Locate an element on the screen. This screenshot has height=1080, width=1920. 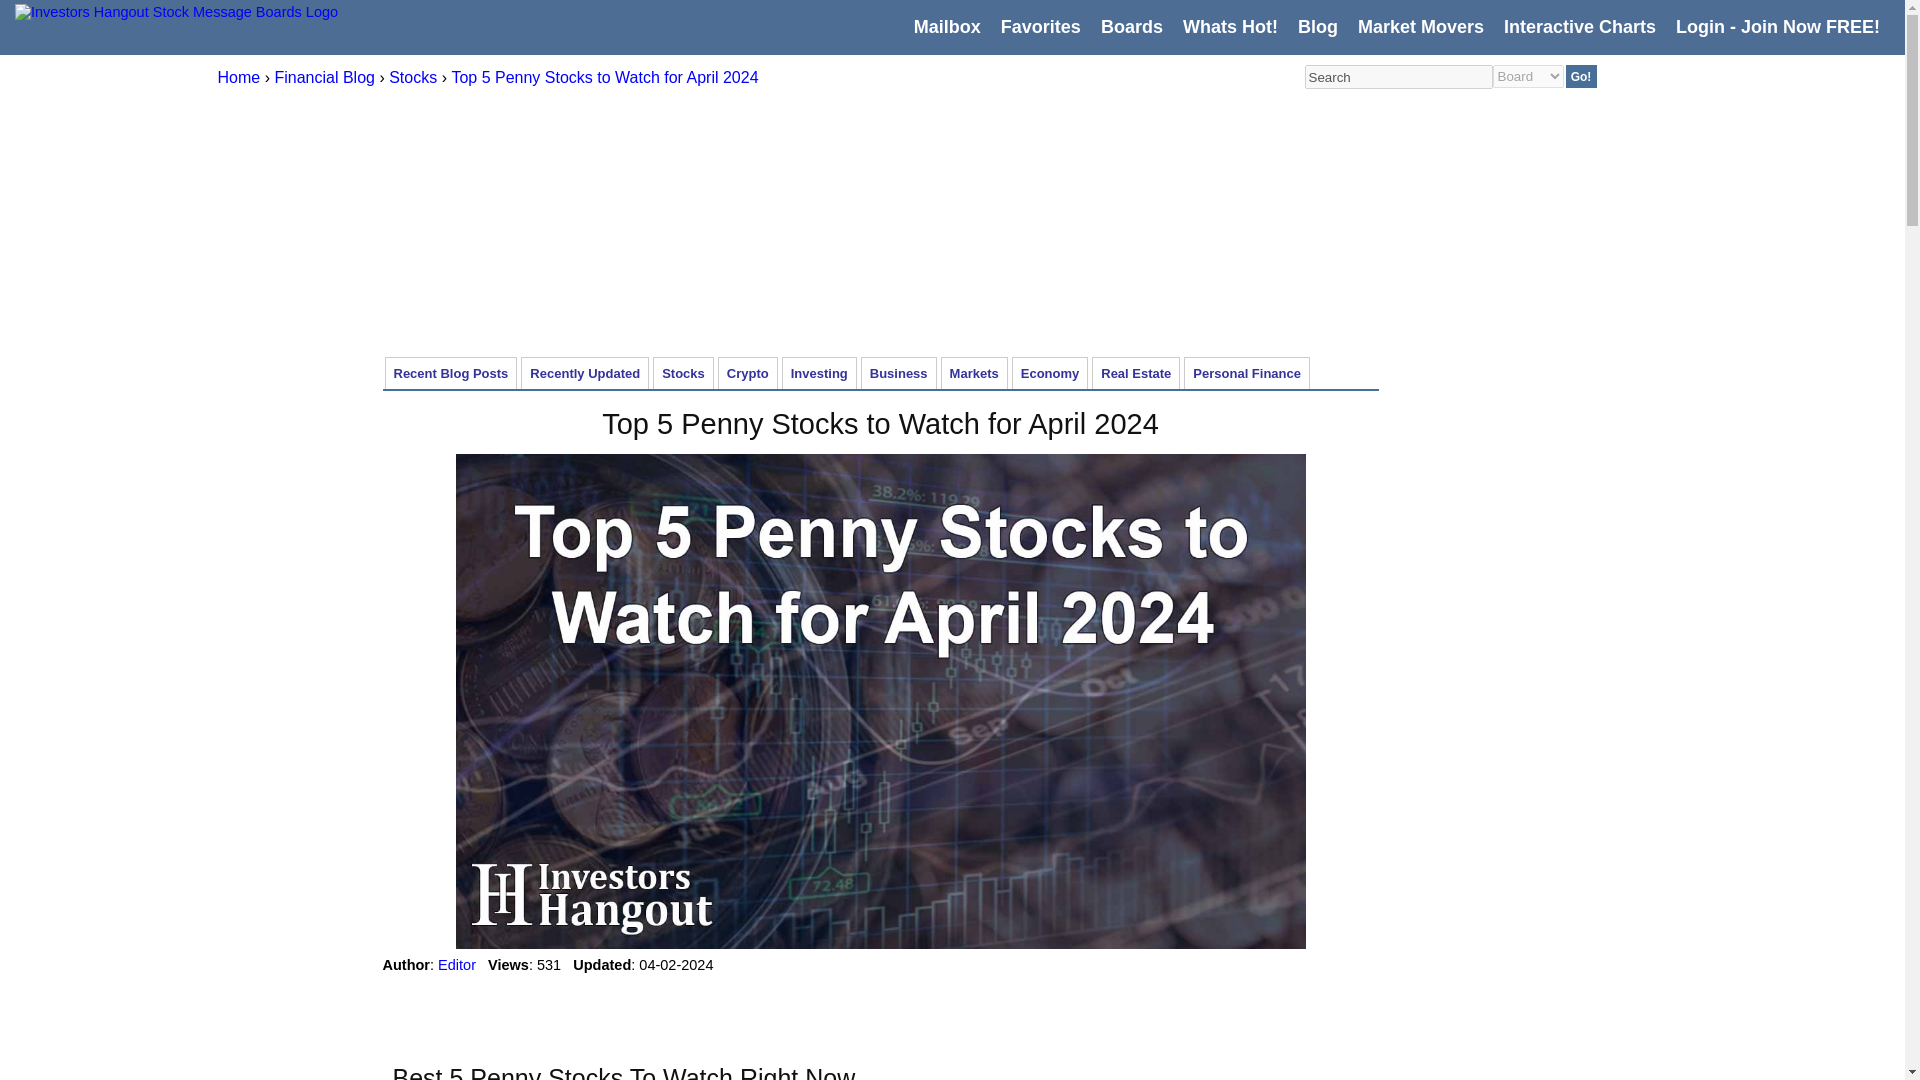
Search is located at coordinates (1397, 76).